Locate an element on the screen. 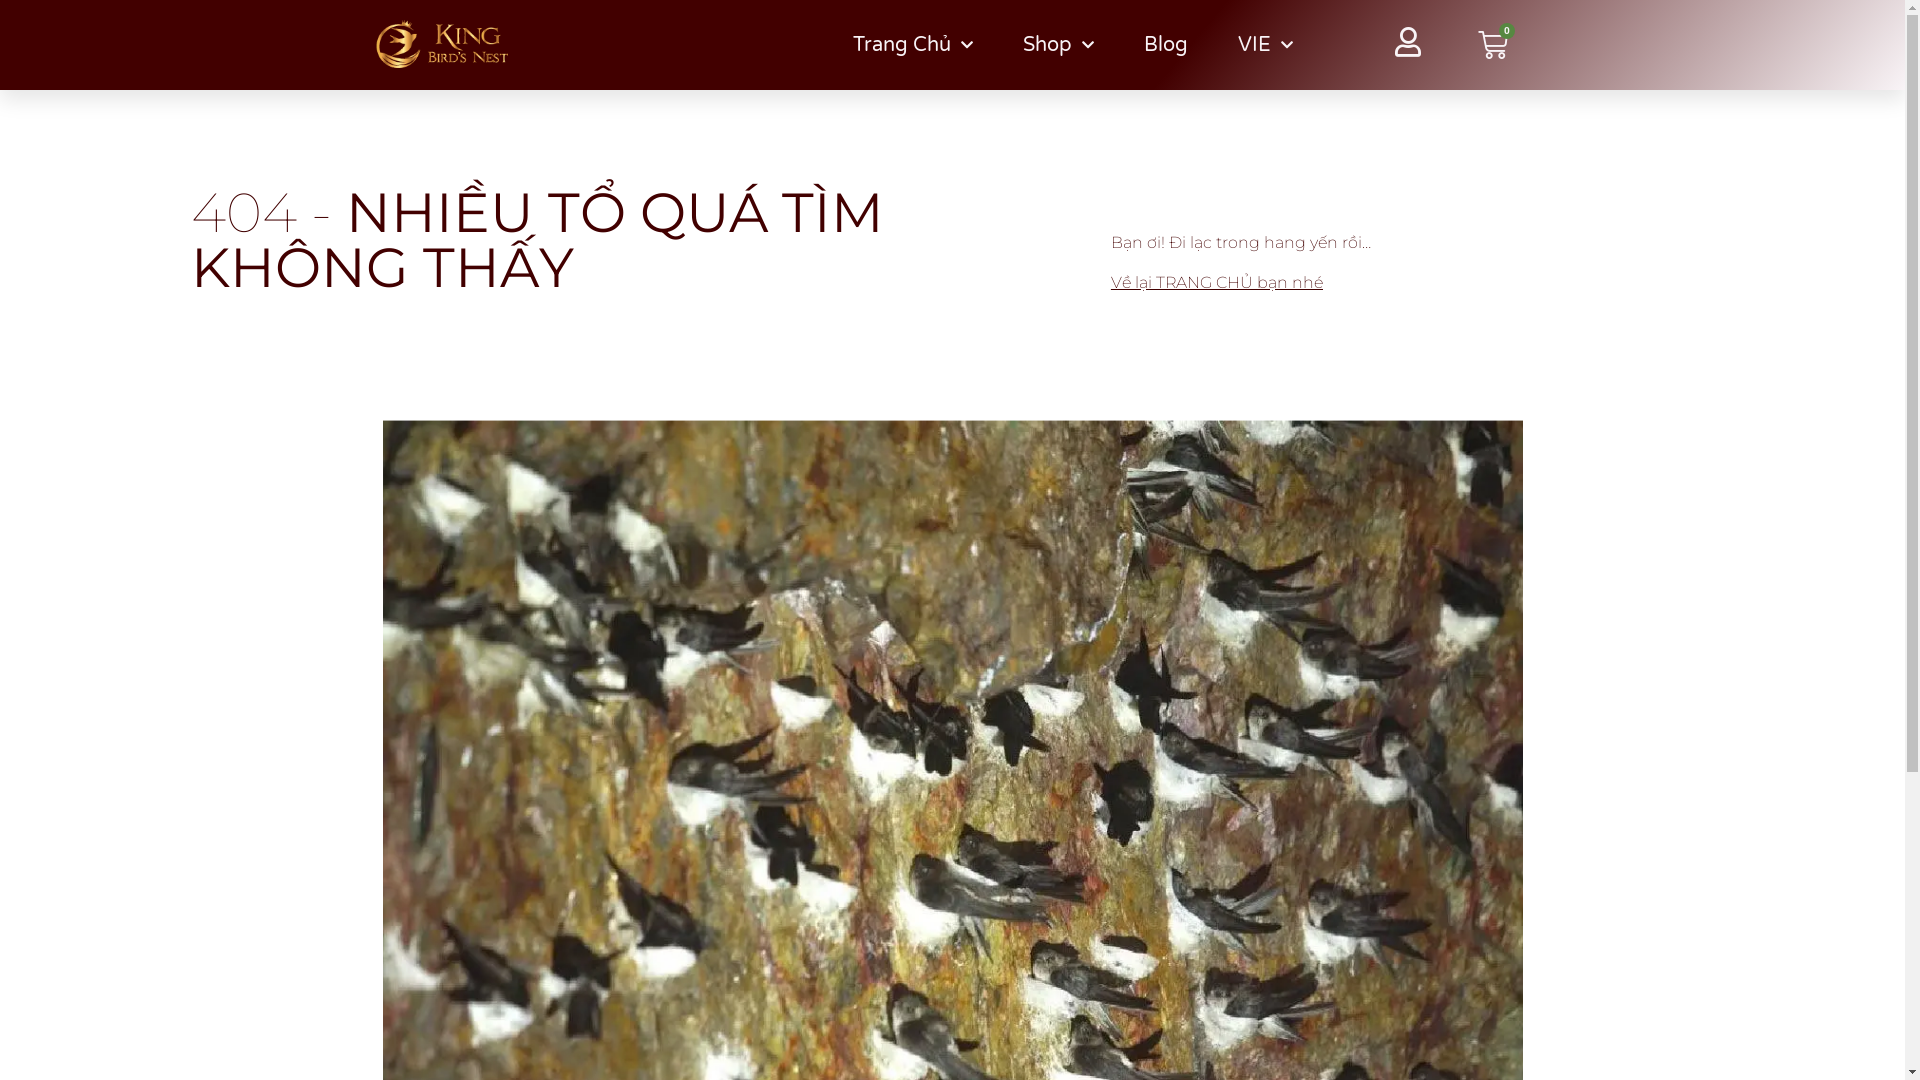 The height and width of the screenshot is (1080, 1920). Shop is located at coordinates (1058, 45).